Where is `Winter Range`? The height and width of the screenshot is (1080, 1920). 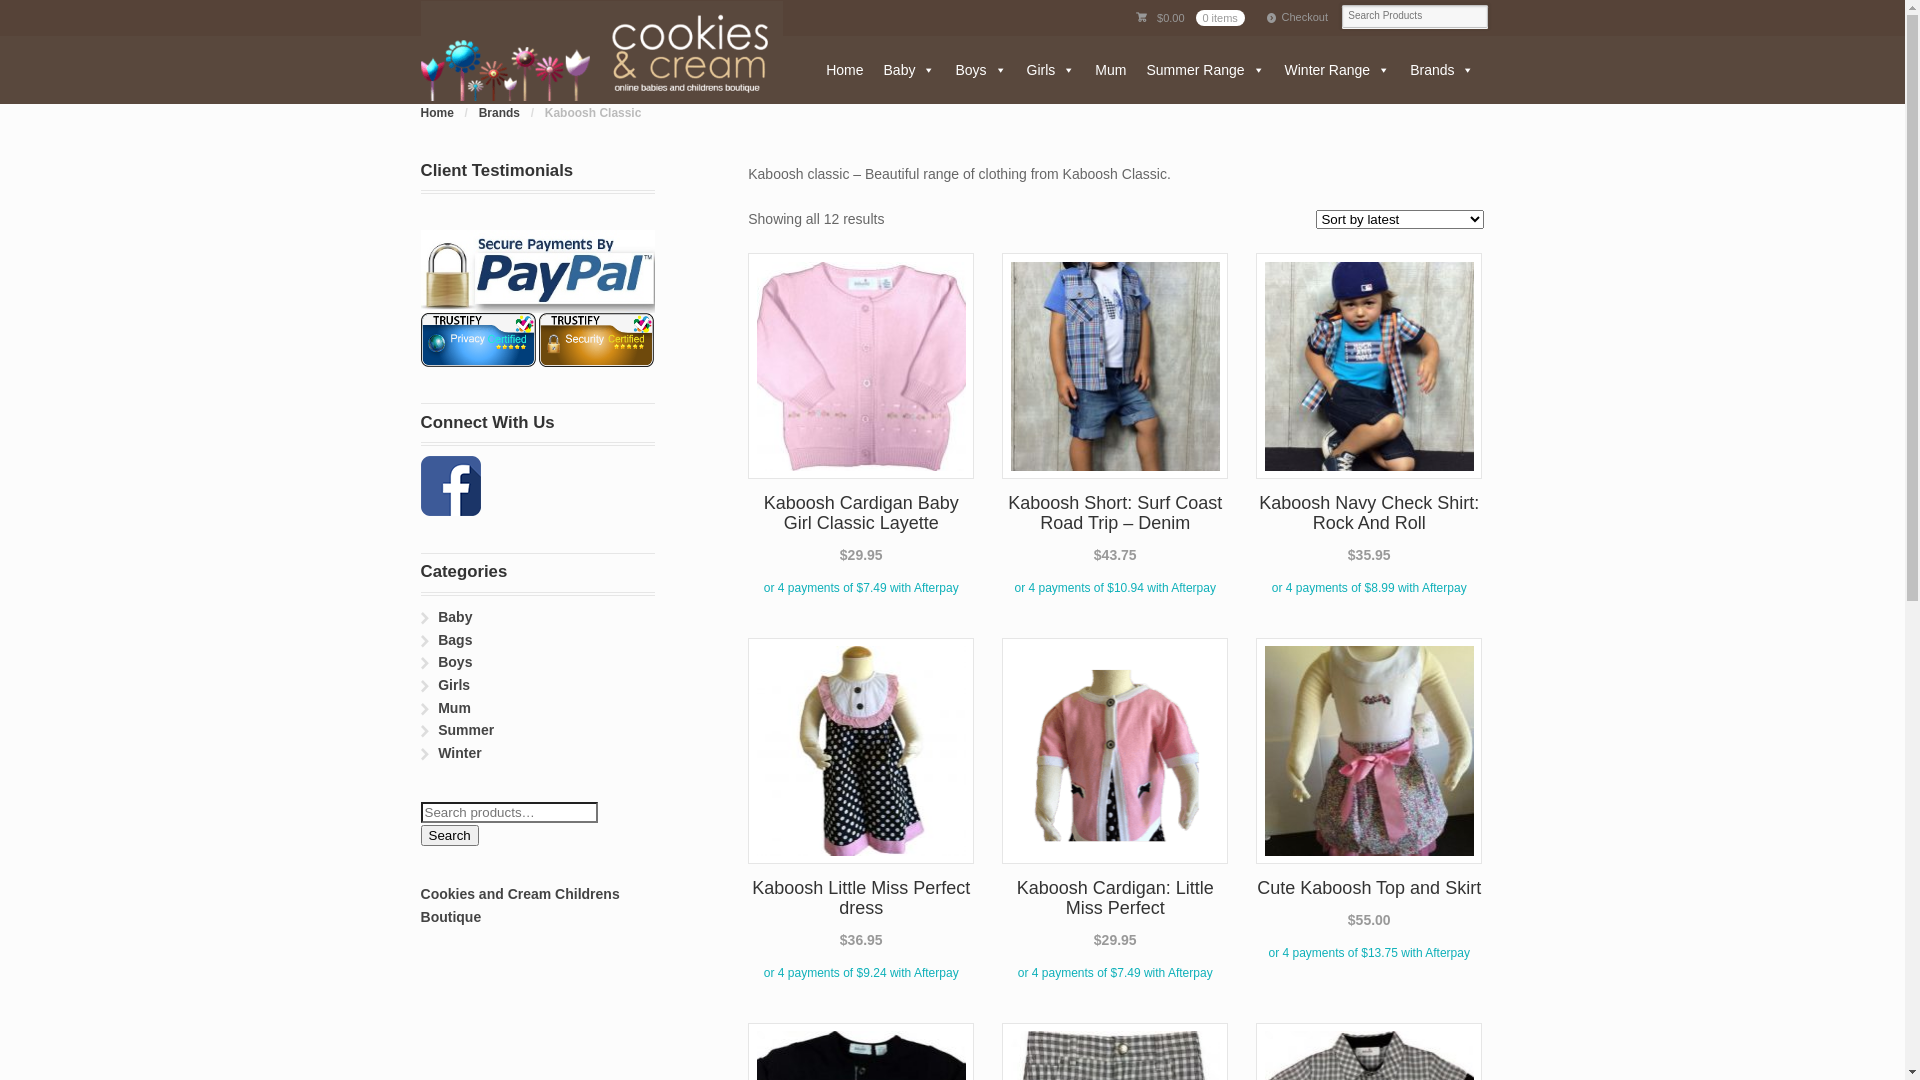
Winter Range is located at coordinates (1338, 70).